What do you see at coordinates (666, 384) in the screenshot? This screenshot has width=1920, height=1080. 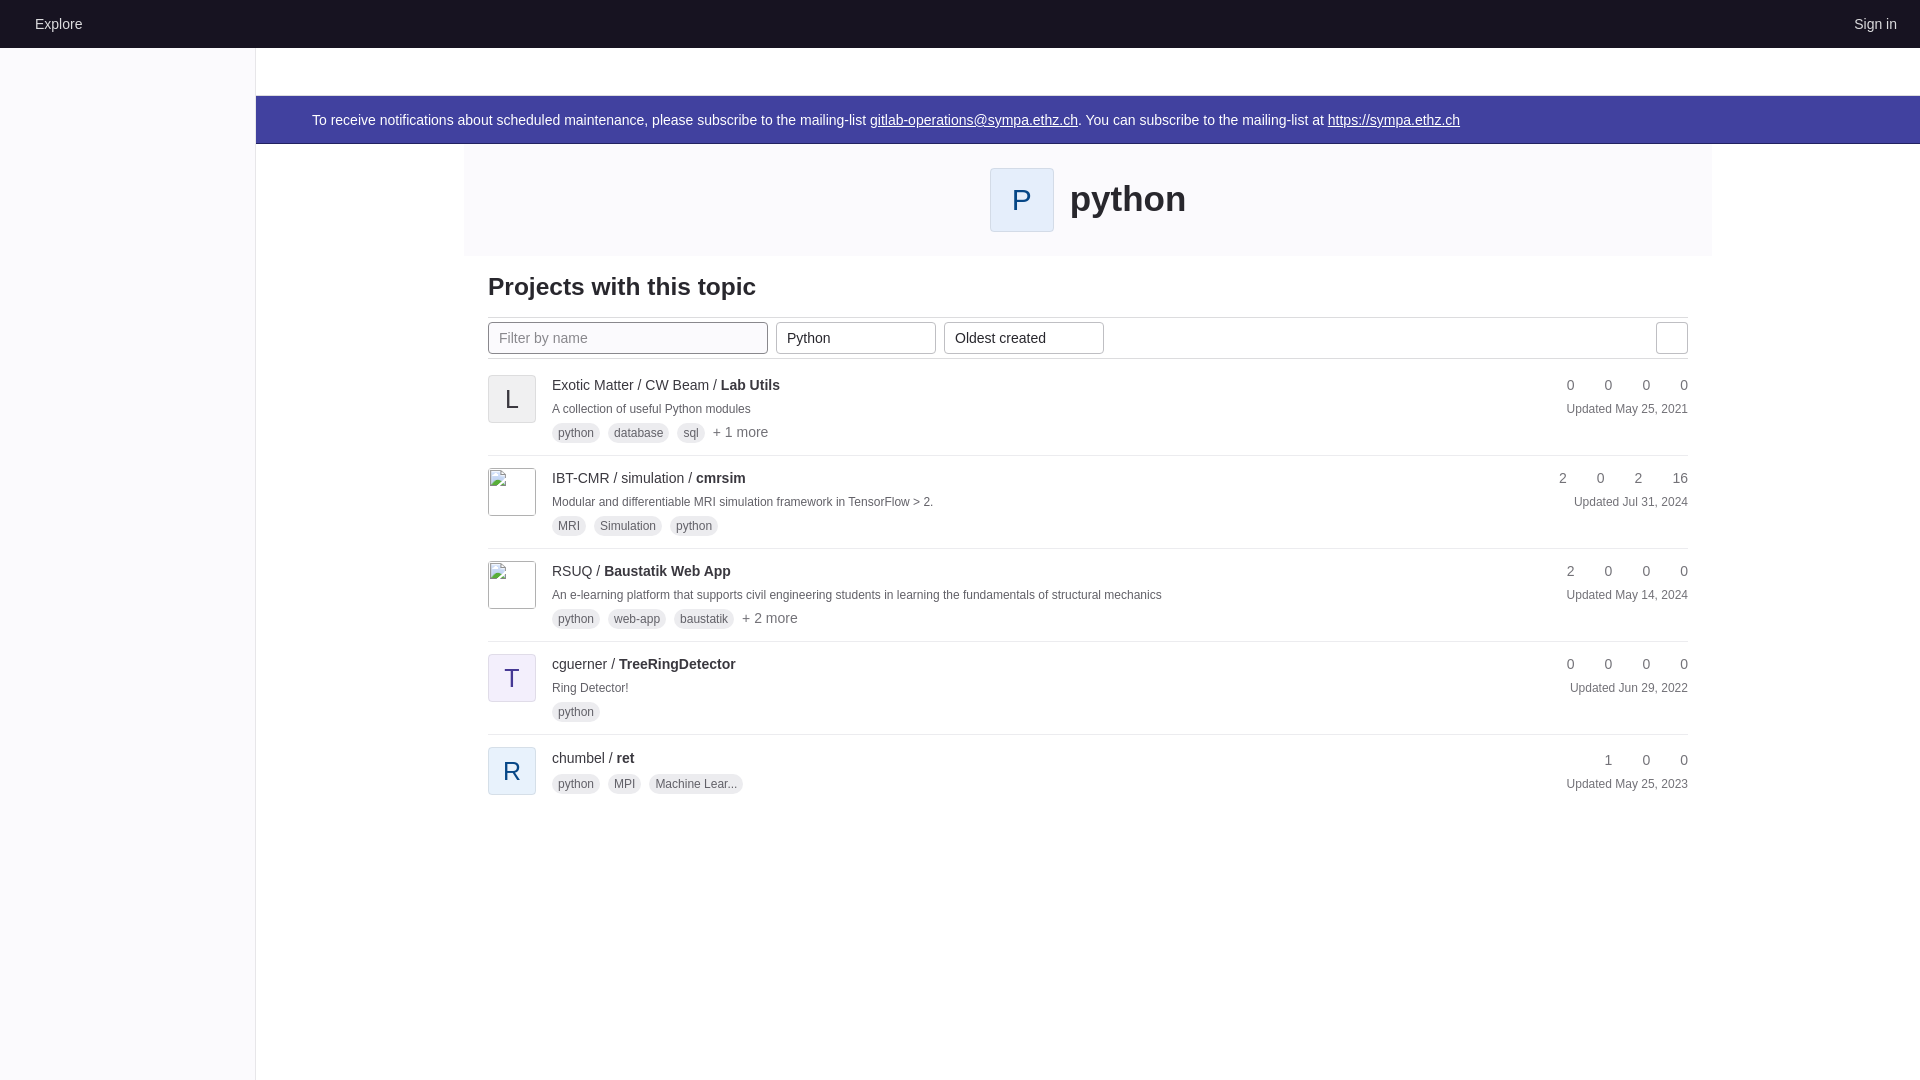 I see `Lab Utils` at bounding box center [666, 384].